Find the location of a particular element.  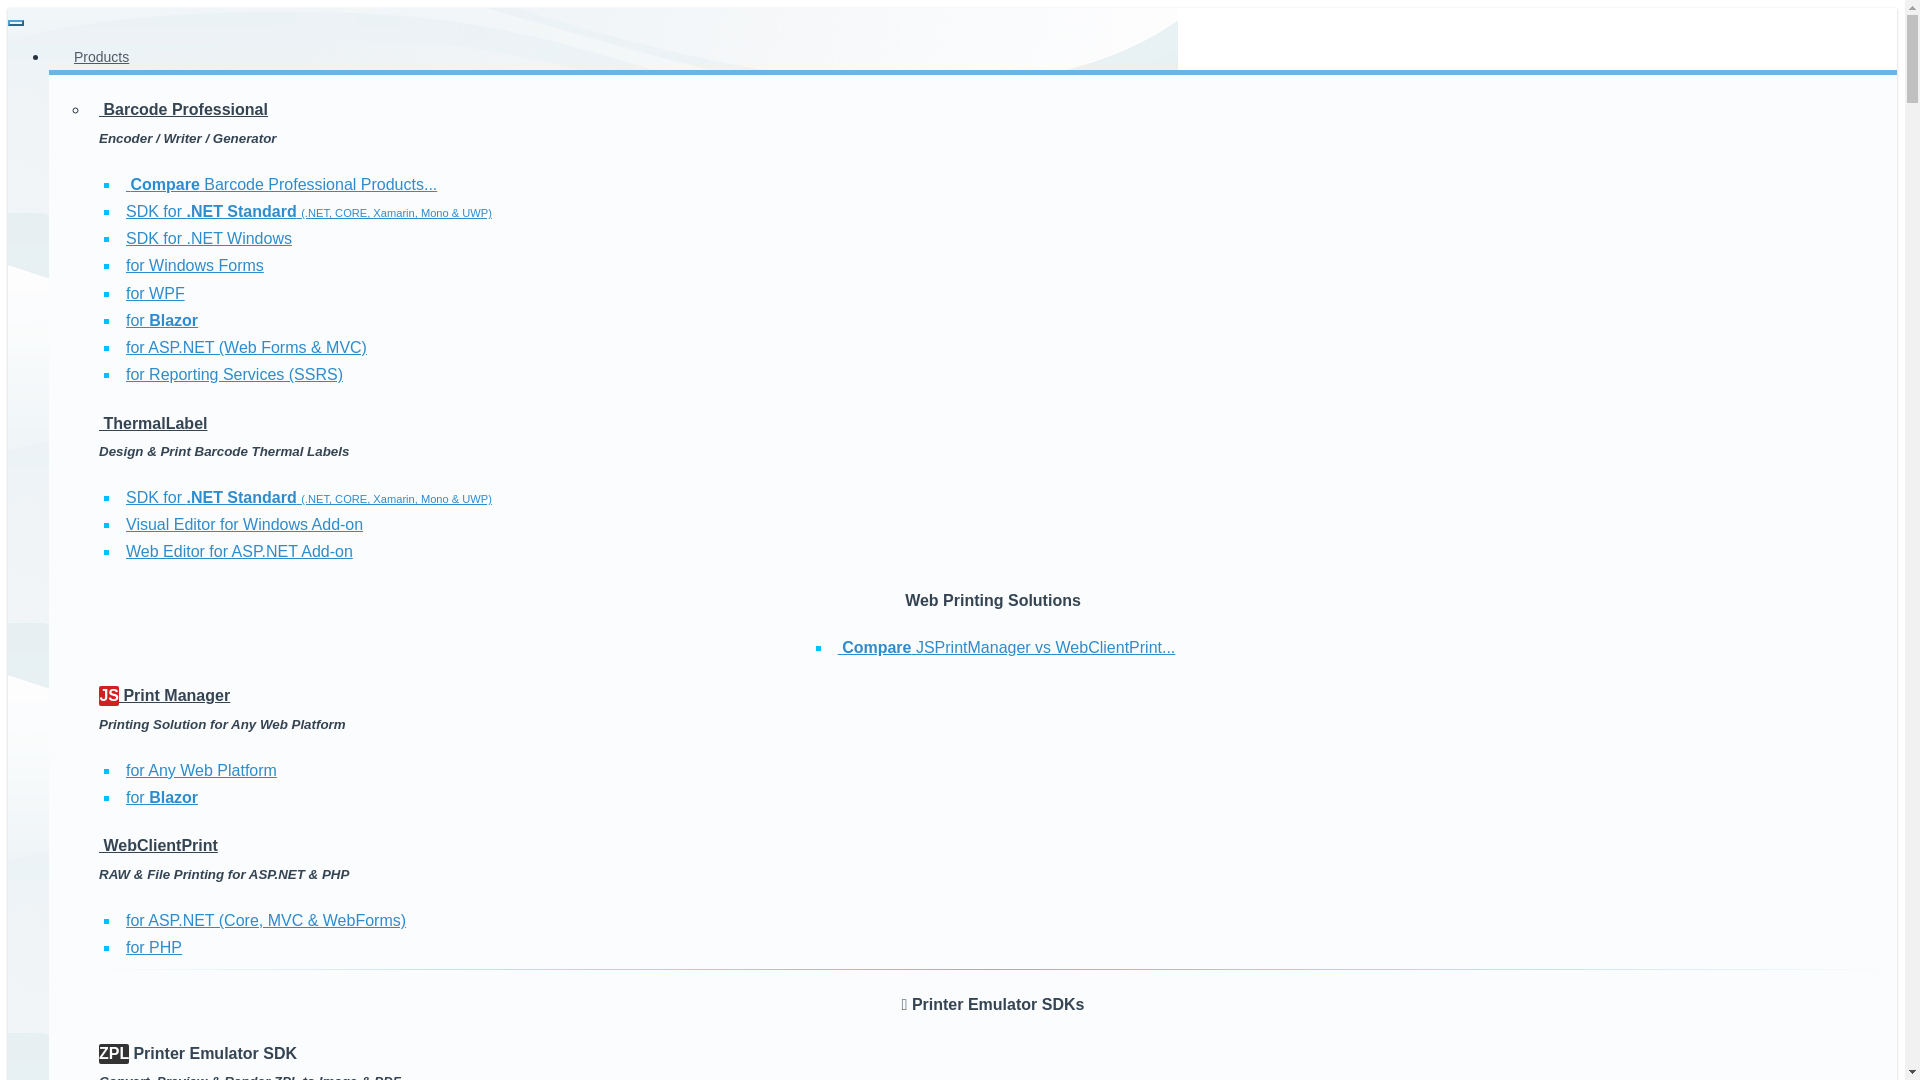

for WPF is located at coordinates (155, 294).